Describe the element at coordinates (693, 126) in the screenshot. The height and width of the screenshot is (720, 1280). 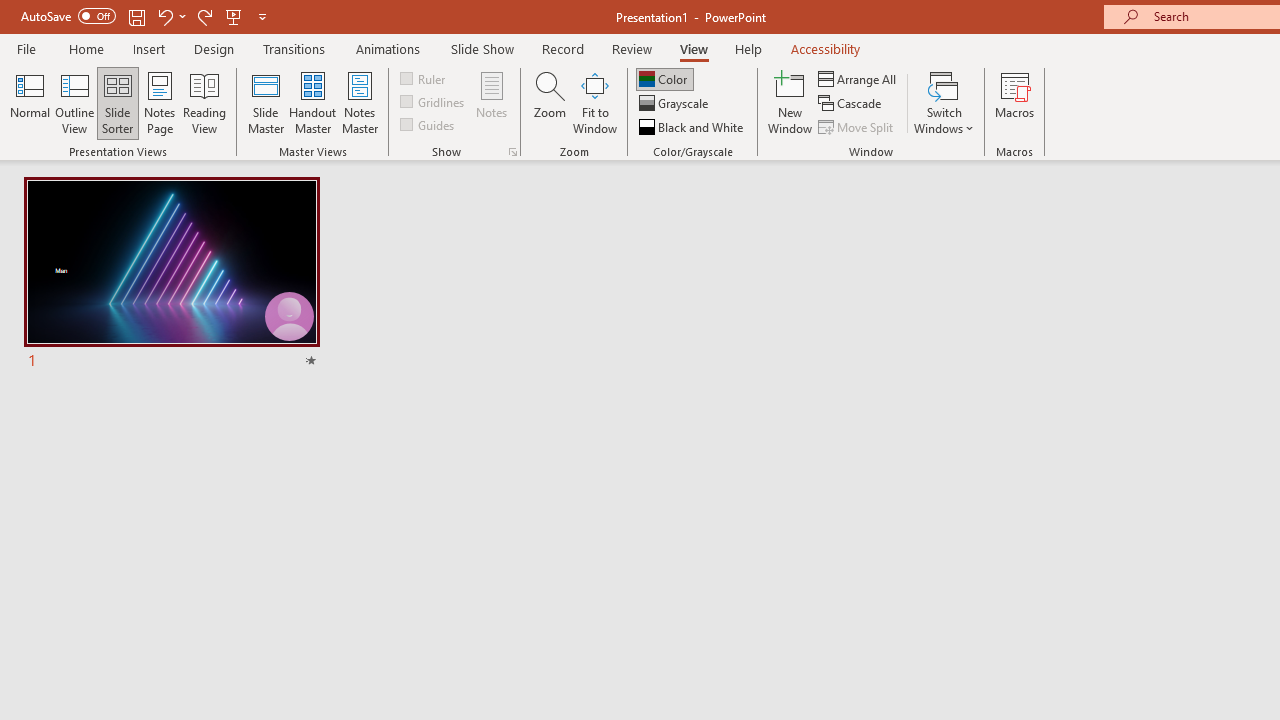
I see `Black and White` at that location.